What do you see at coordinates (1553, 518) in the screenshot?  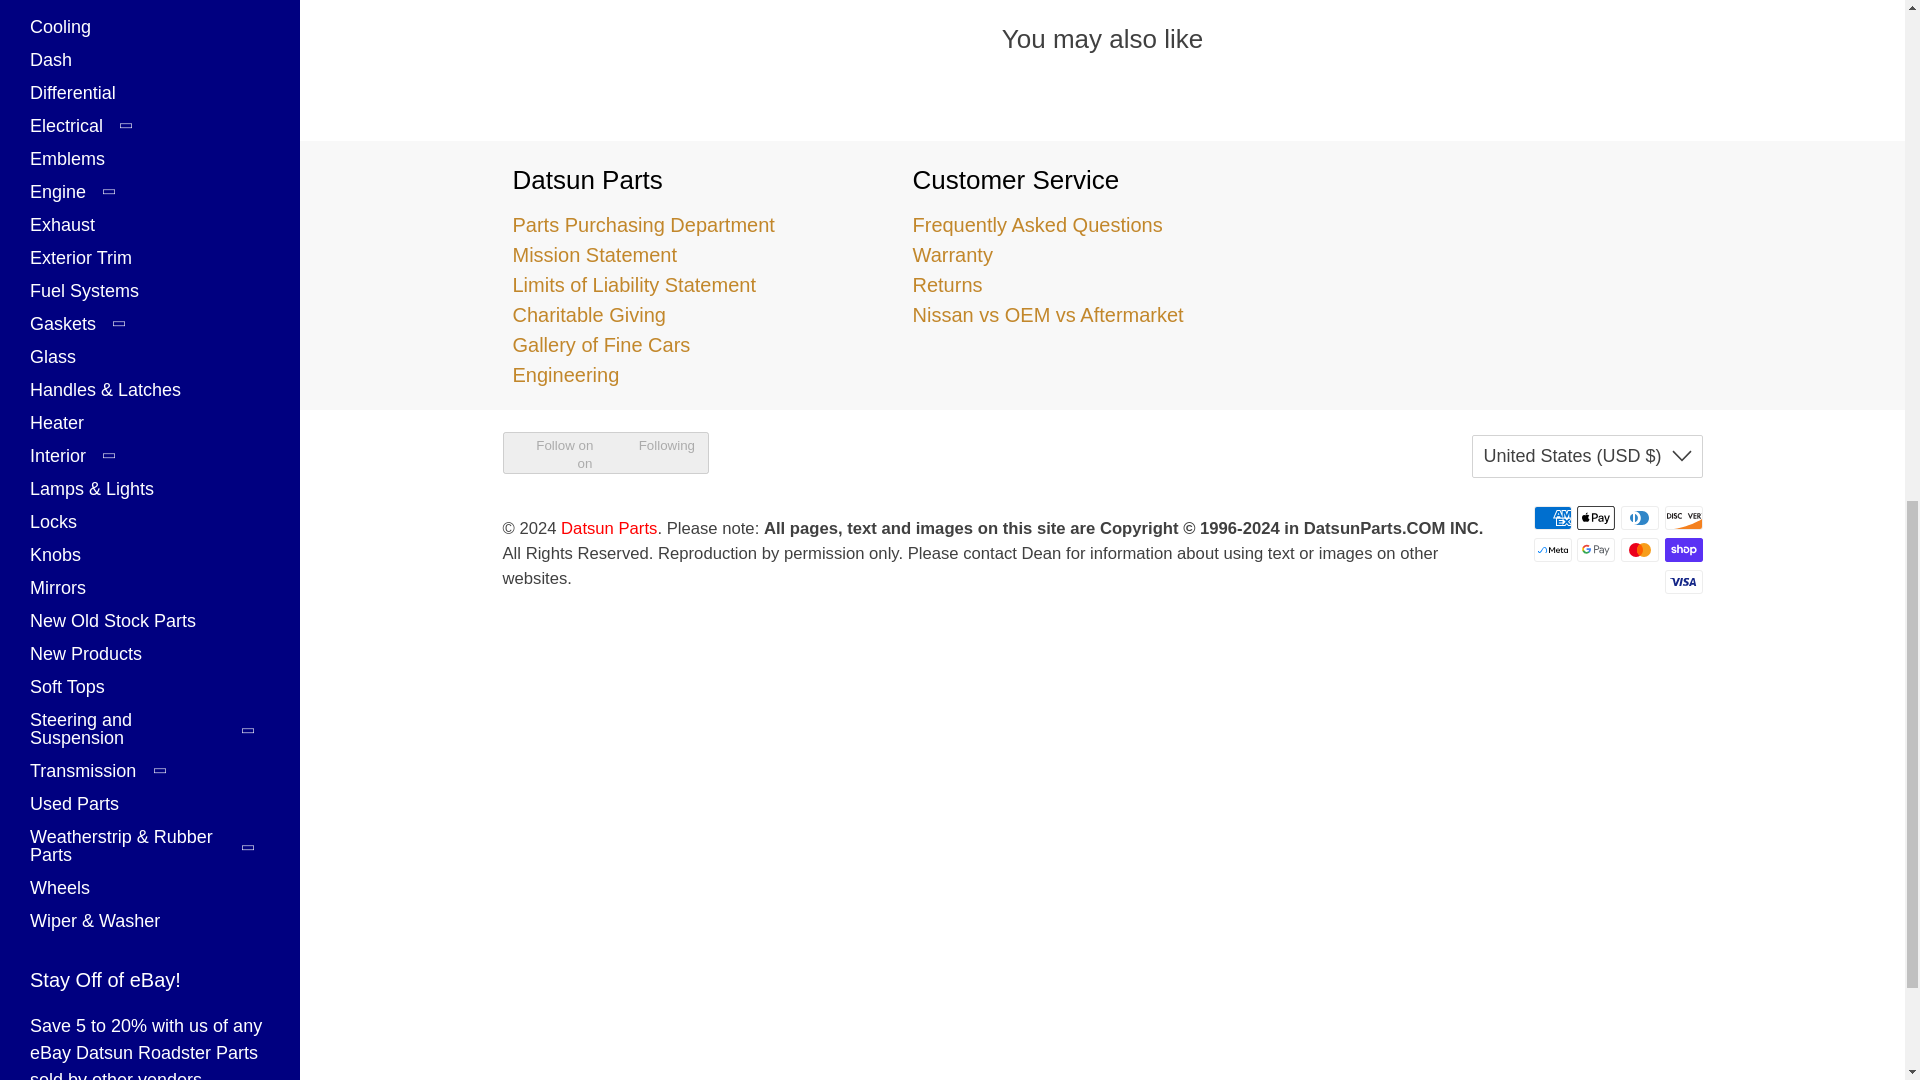 I see `American Express` at bounding box center [1553, 518].